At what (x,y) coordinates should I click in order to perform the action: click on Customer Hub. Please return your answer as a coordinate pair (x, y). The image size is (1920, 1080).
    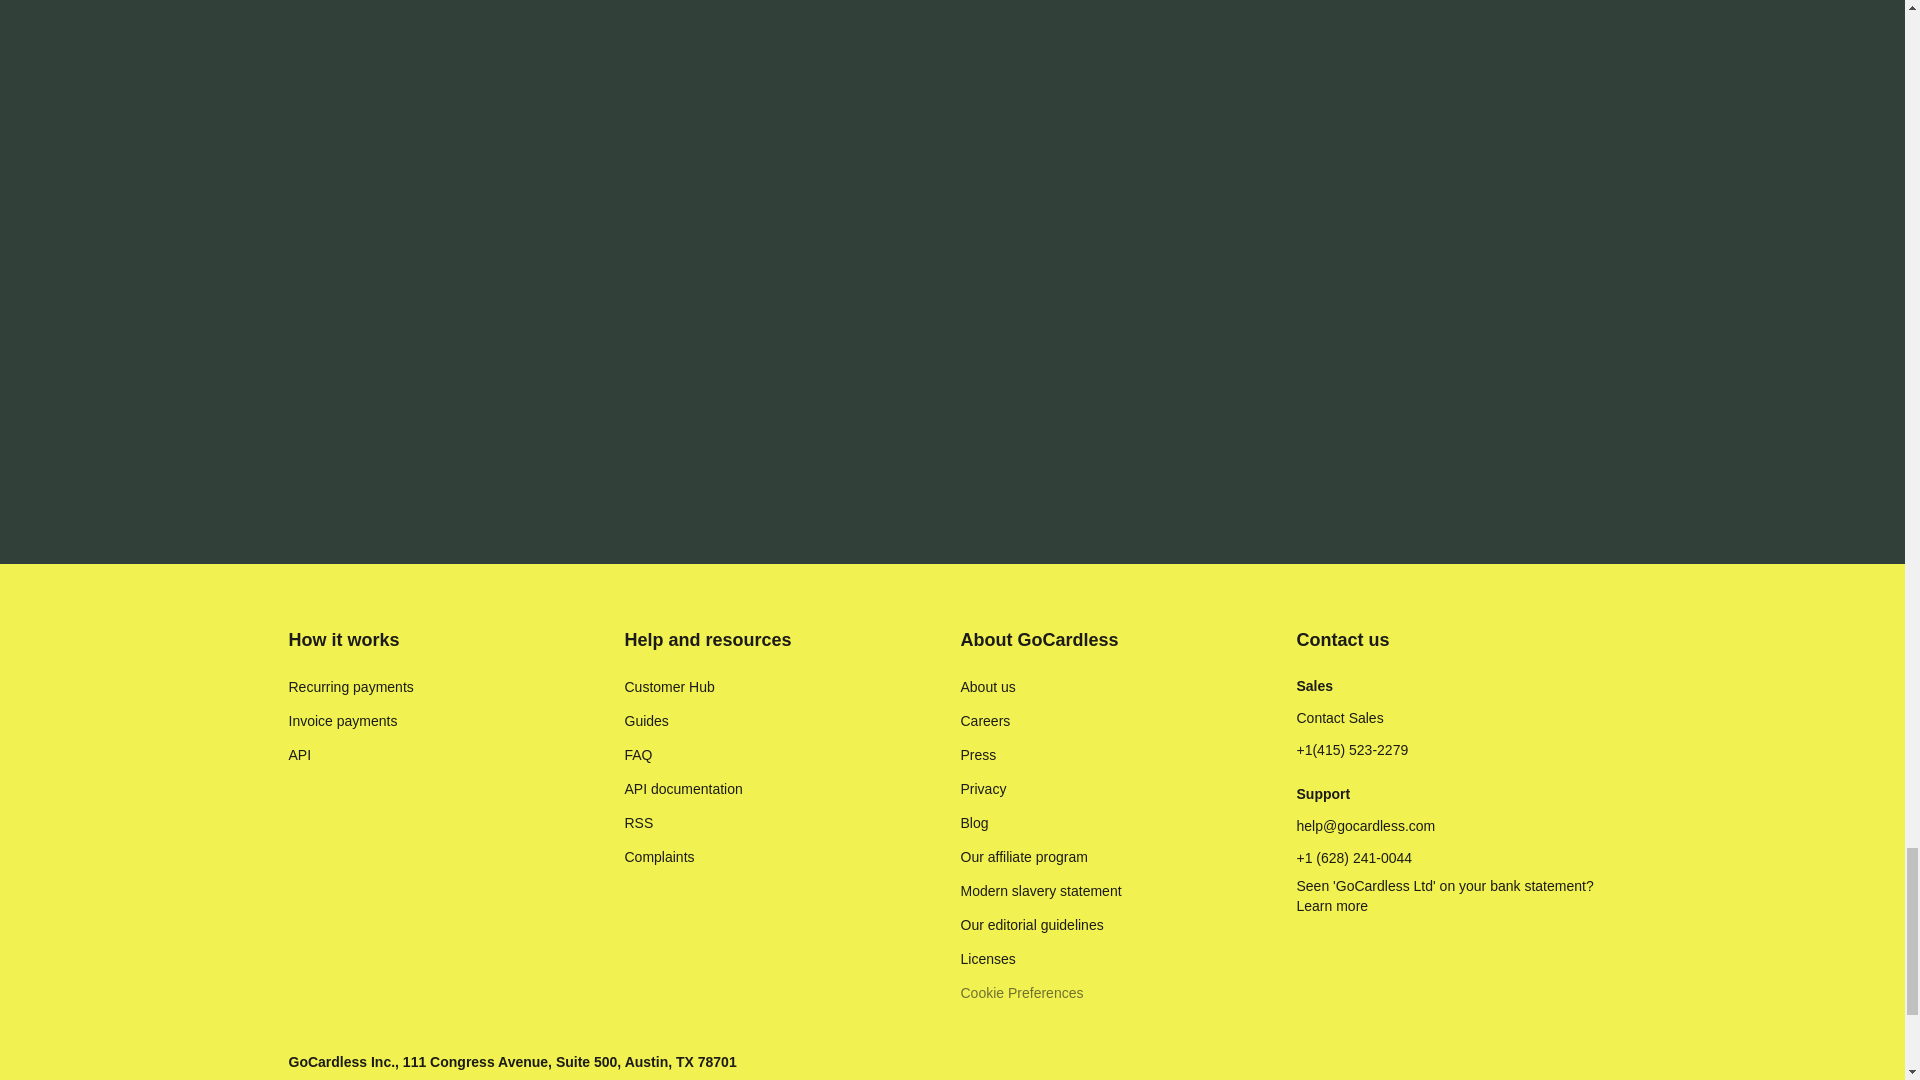
    Looking at the image, I should click on (669, 686).